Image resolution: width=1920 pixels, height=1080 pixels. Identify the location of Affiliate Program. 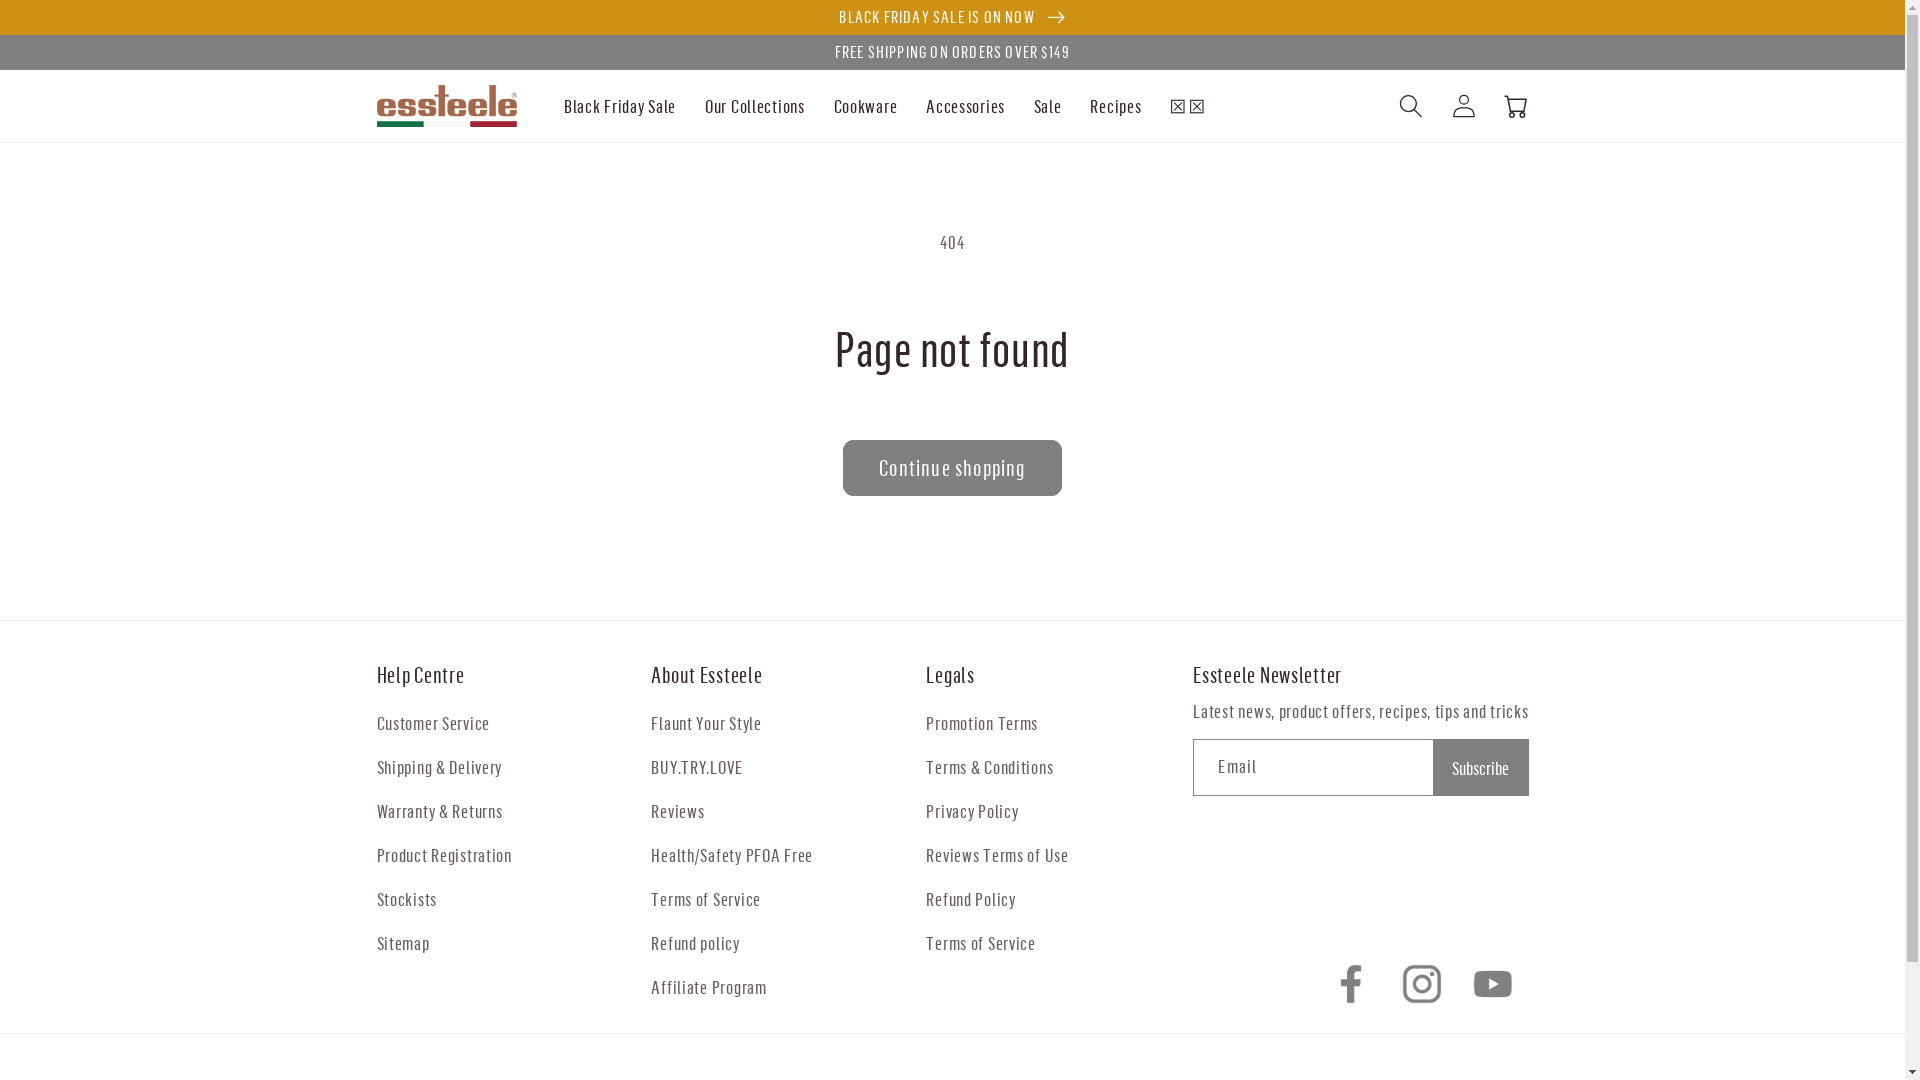
(708, 987).